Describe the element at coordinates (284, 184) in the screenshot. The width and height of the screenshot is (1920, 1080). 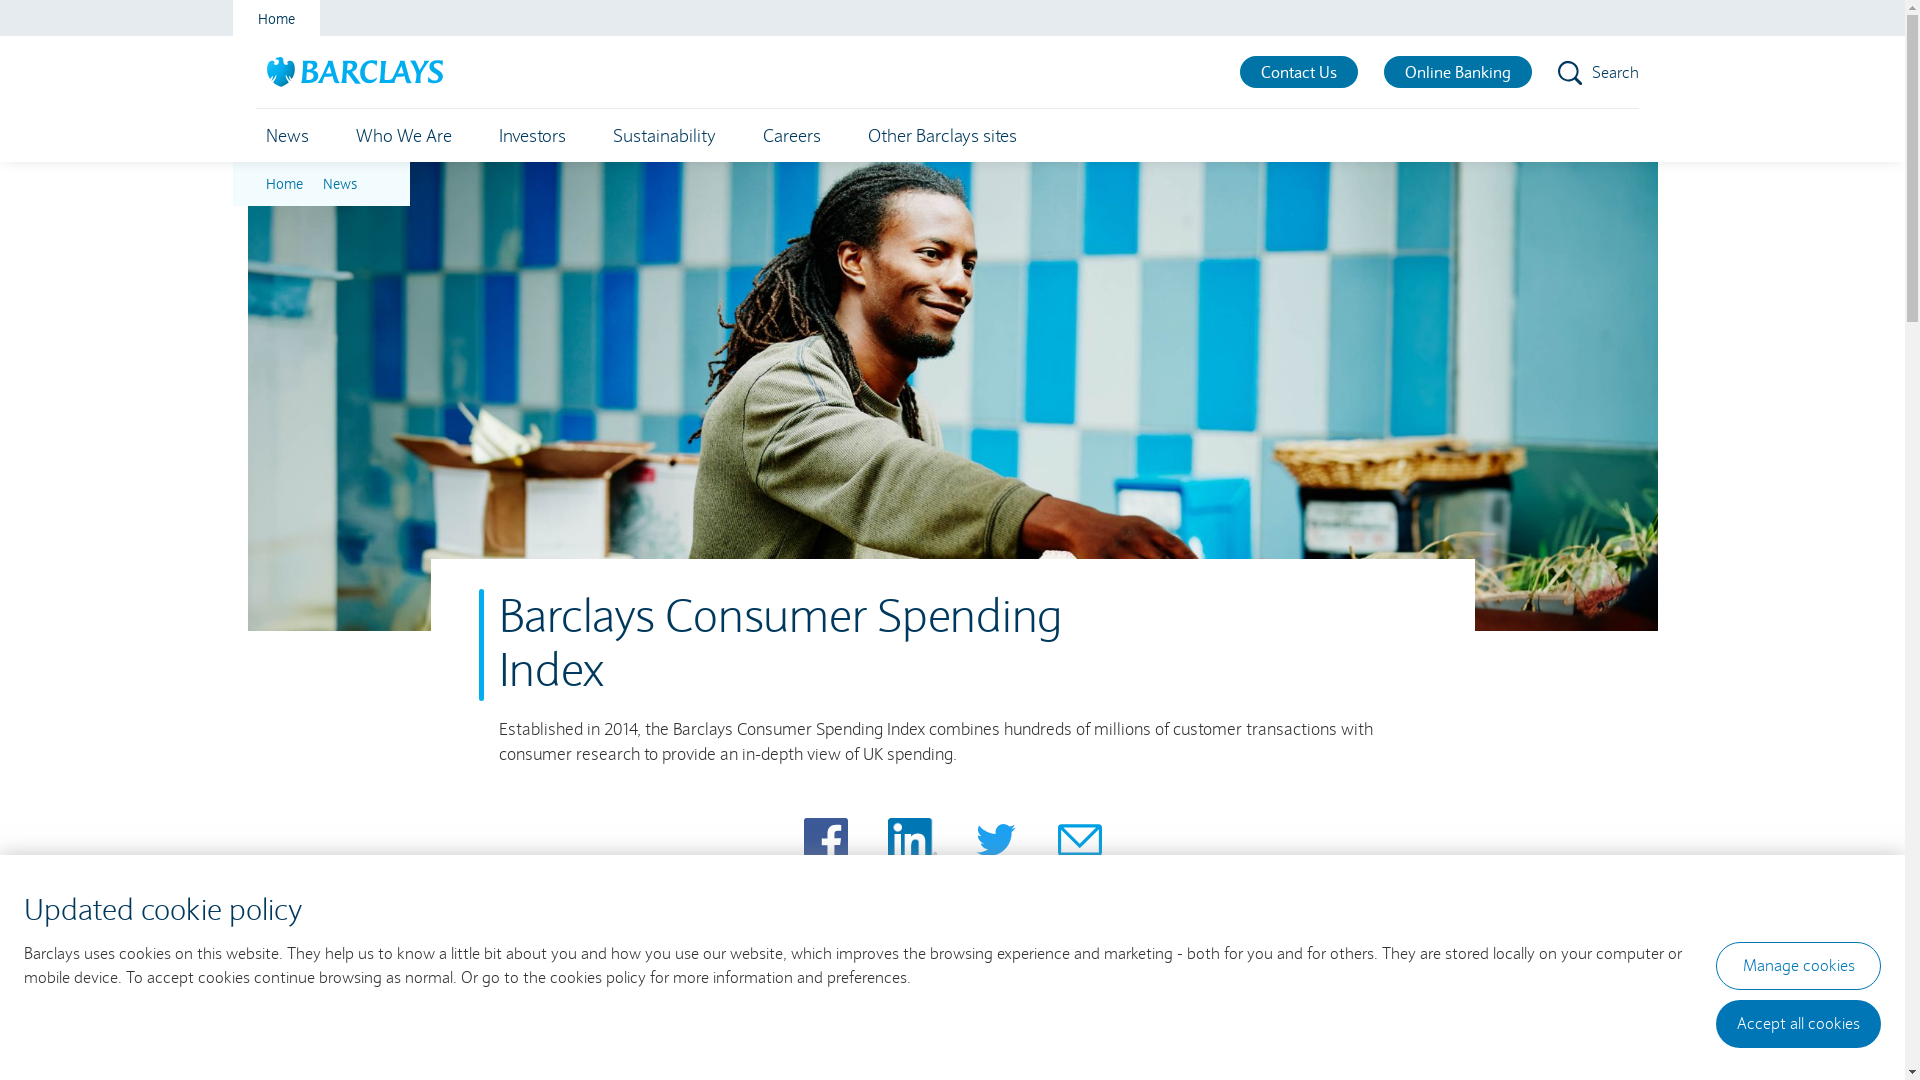
I see `Home` at that location.